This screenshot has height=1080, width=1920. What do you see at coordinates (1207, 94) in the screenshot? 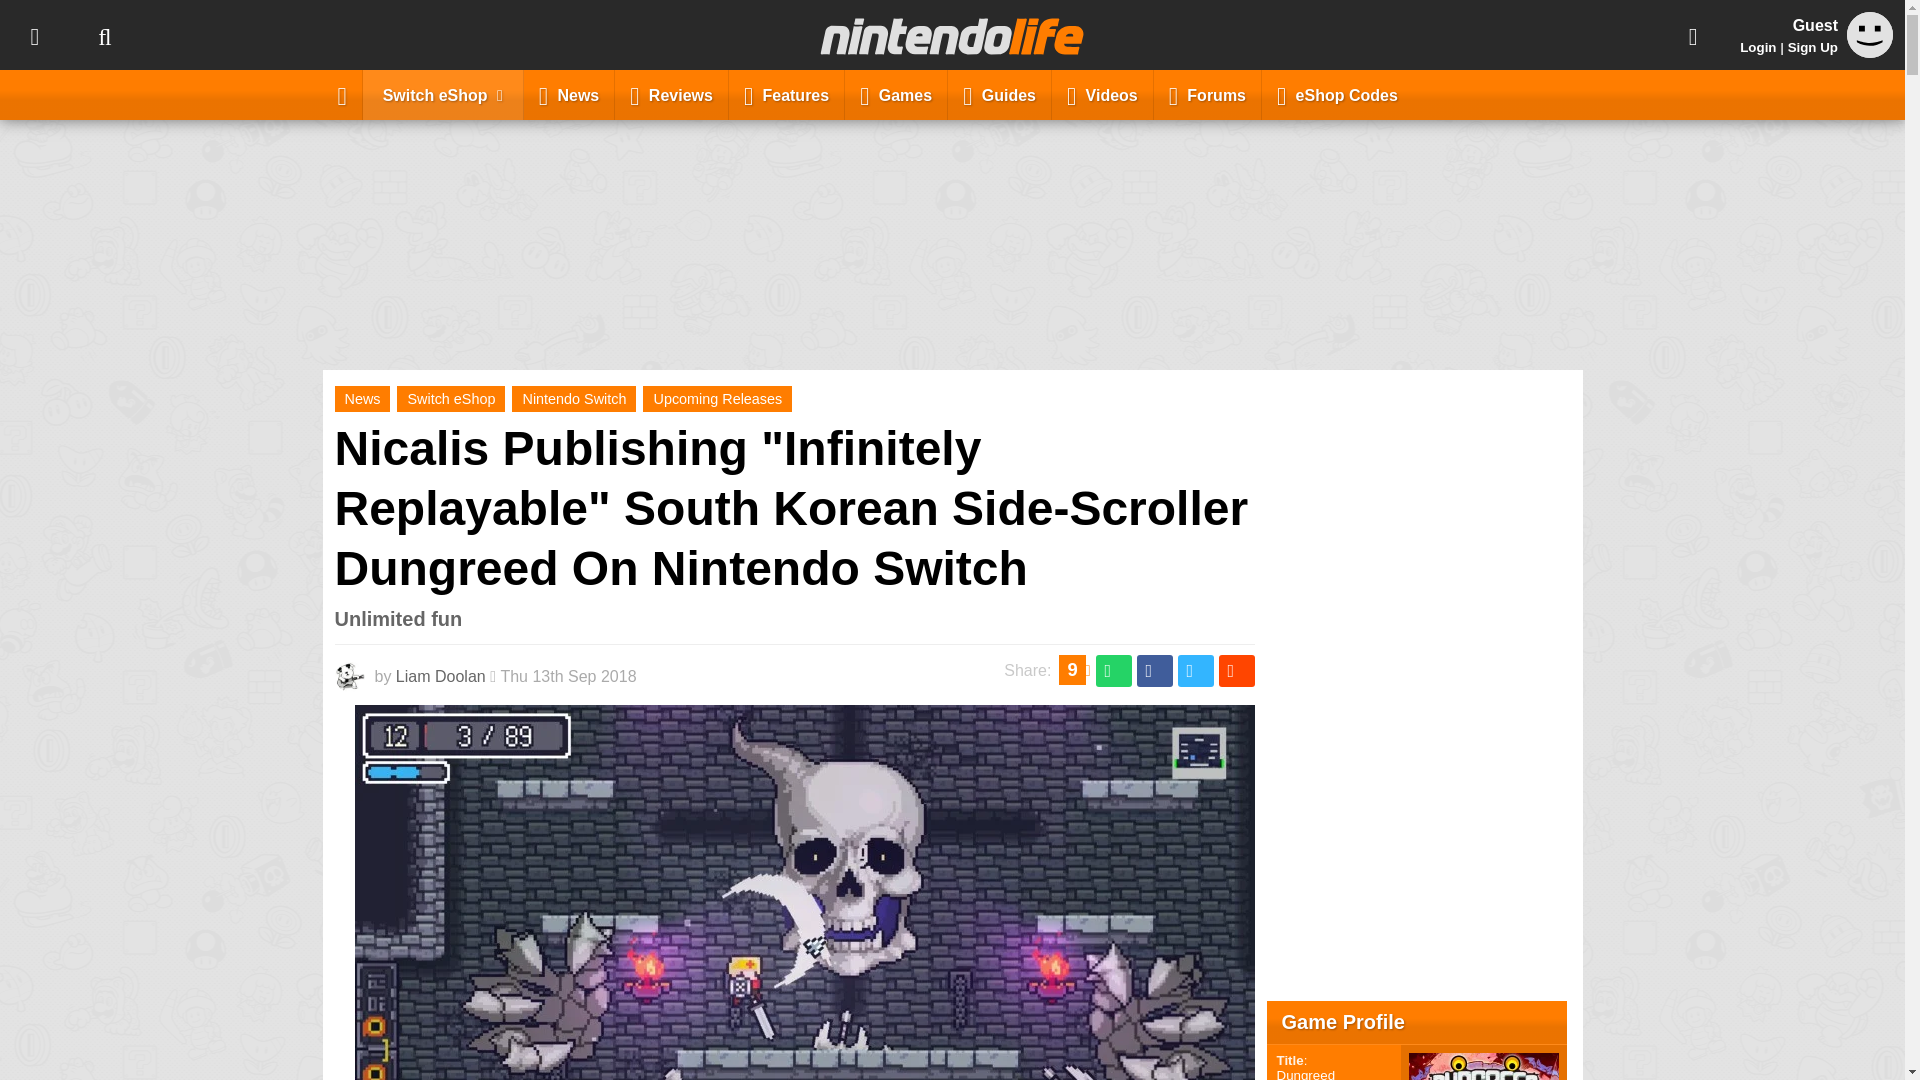
I see `Forums` at bounding box center [1207, 94].